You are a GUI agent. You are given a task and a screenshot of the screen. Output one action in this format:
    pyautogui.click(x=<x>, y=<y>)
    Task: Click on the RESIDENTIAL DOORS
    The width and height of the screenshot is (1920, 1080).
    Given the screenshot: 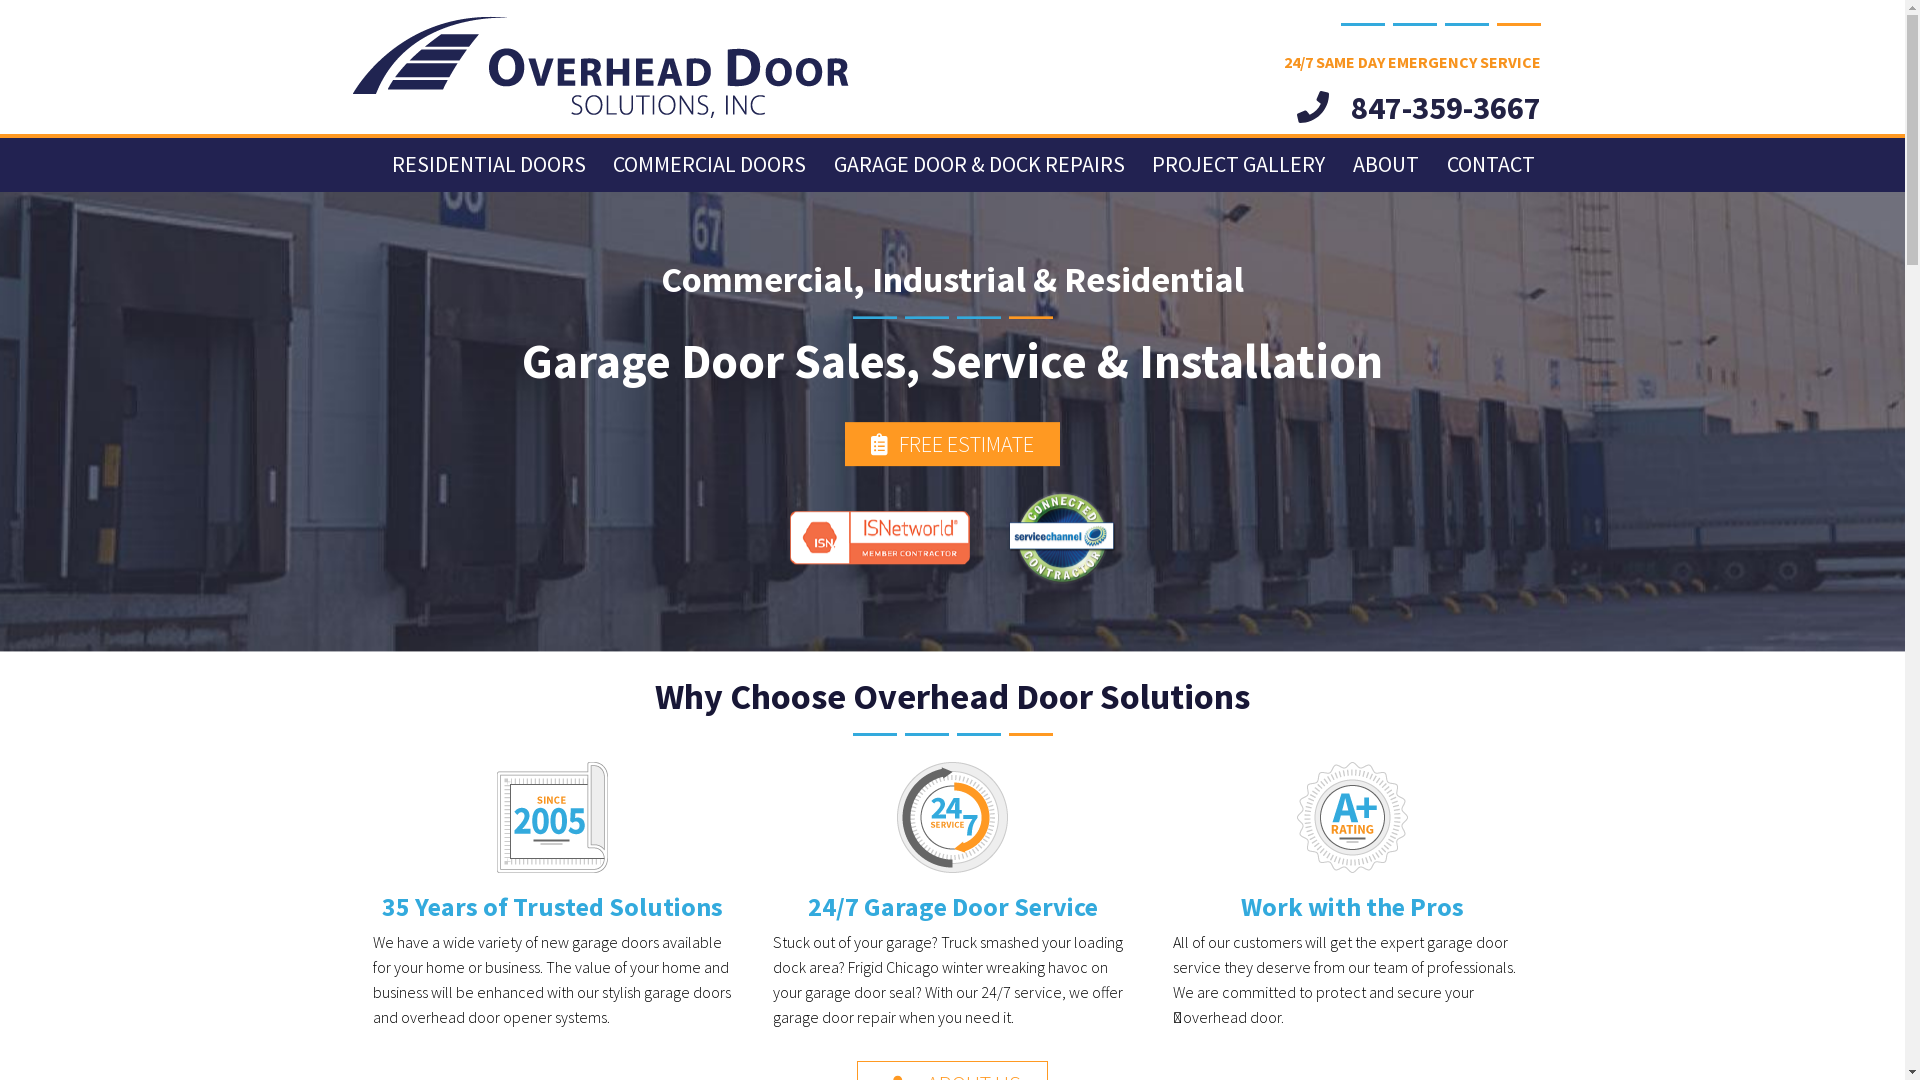 What is the action you would take?
    pyautogui.click(x=489, y=164)
    